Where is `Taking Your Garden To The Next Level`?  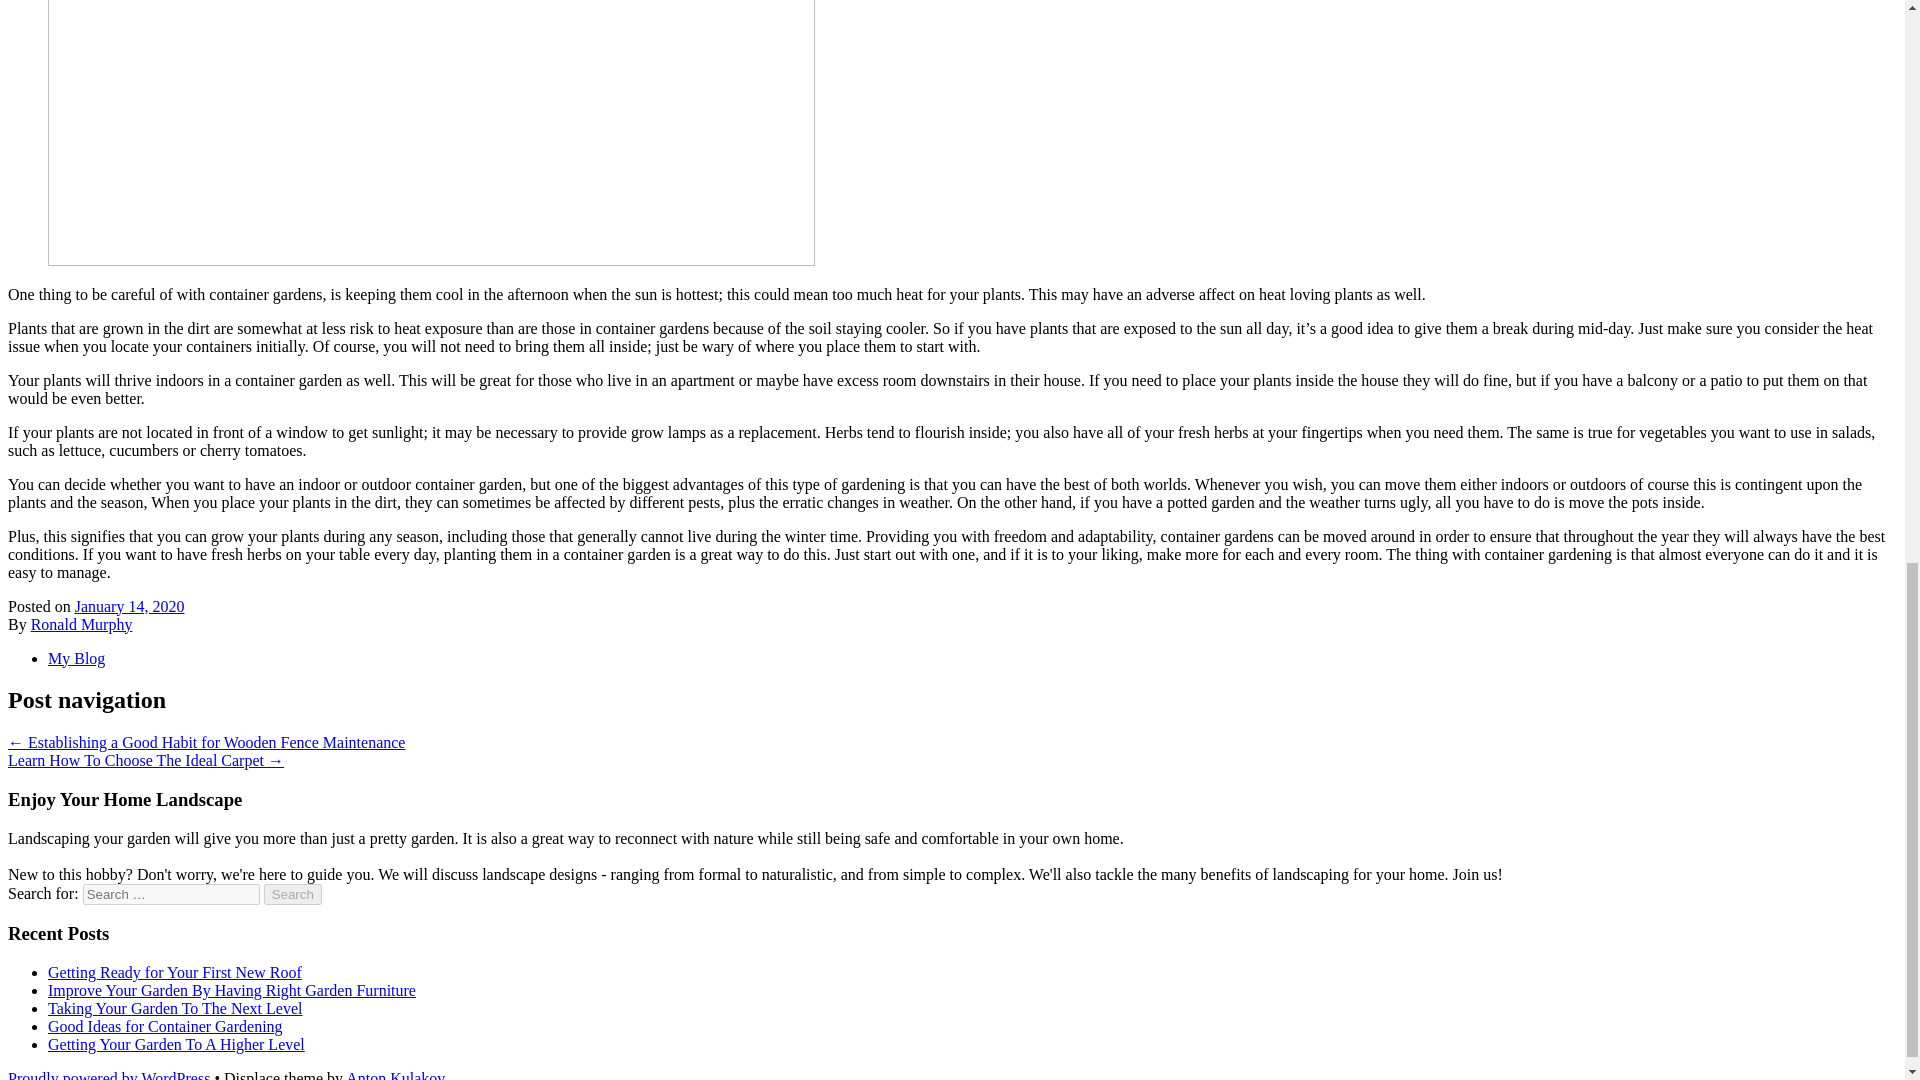
Taking Your Garden To The Next Level is located at coordinates (174, 1008).